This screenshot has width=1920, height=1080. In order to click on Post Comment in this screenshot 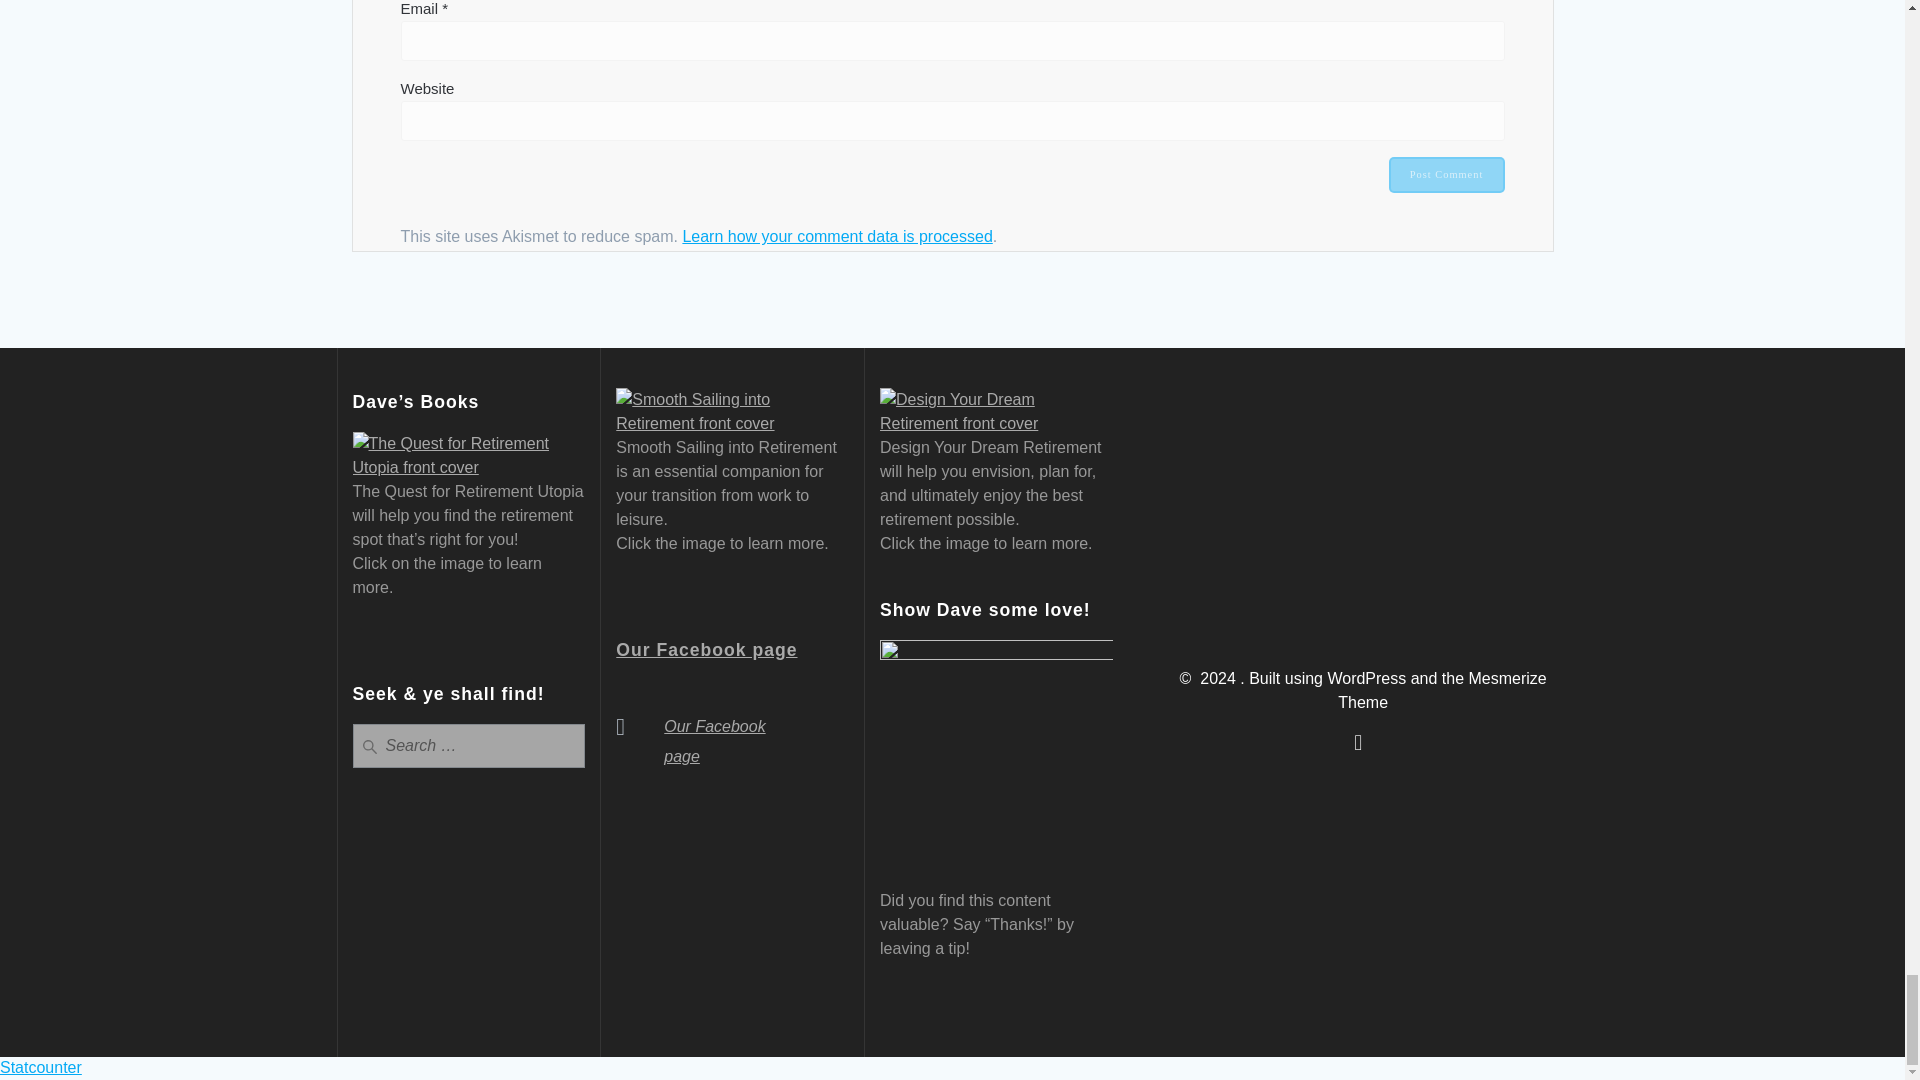, I will do `click(1446, 174)`.